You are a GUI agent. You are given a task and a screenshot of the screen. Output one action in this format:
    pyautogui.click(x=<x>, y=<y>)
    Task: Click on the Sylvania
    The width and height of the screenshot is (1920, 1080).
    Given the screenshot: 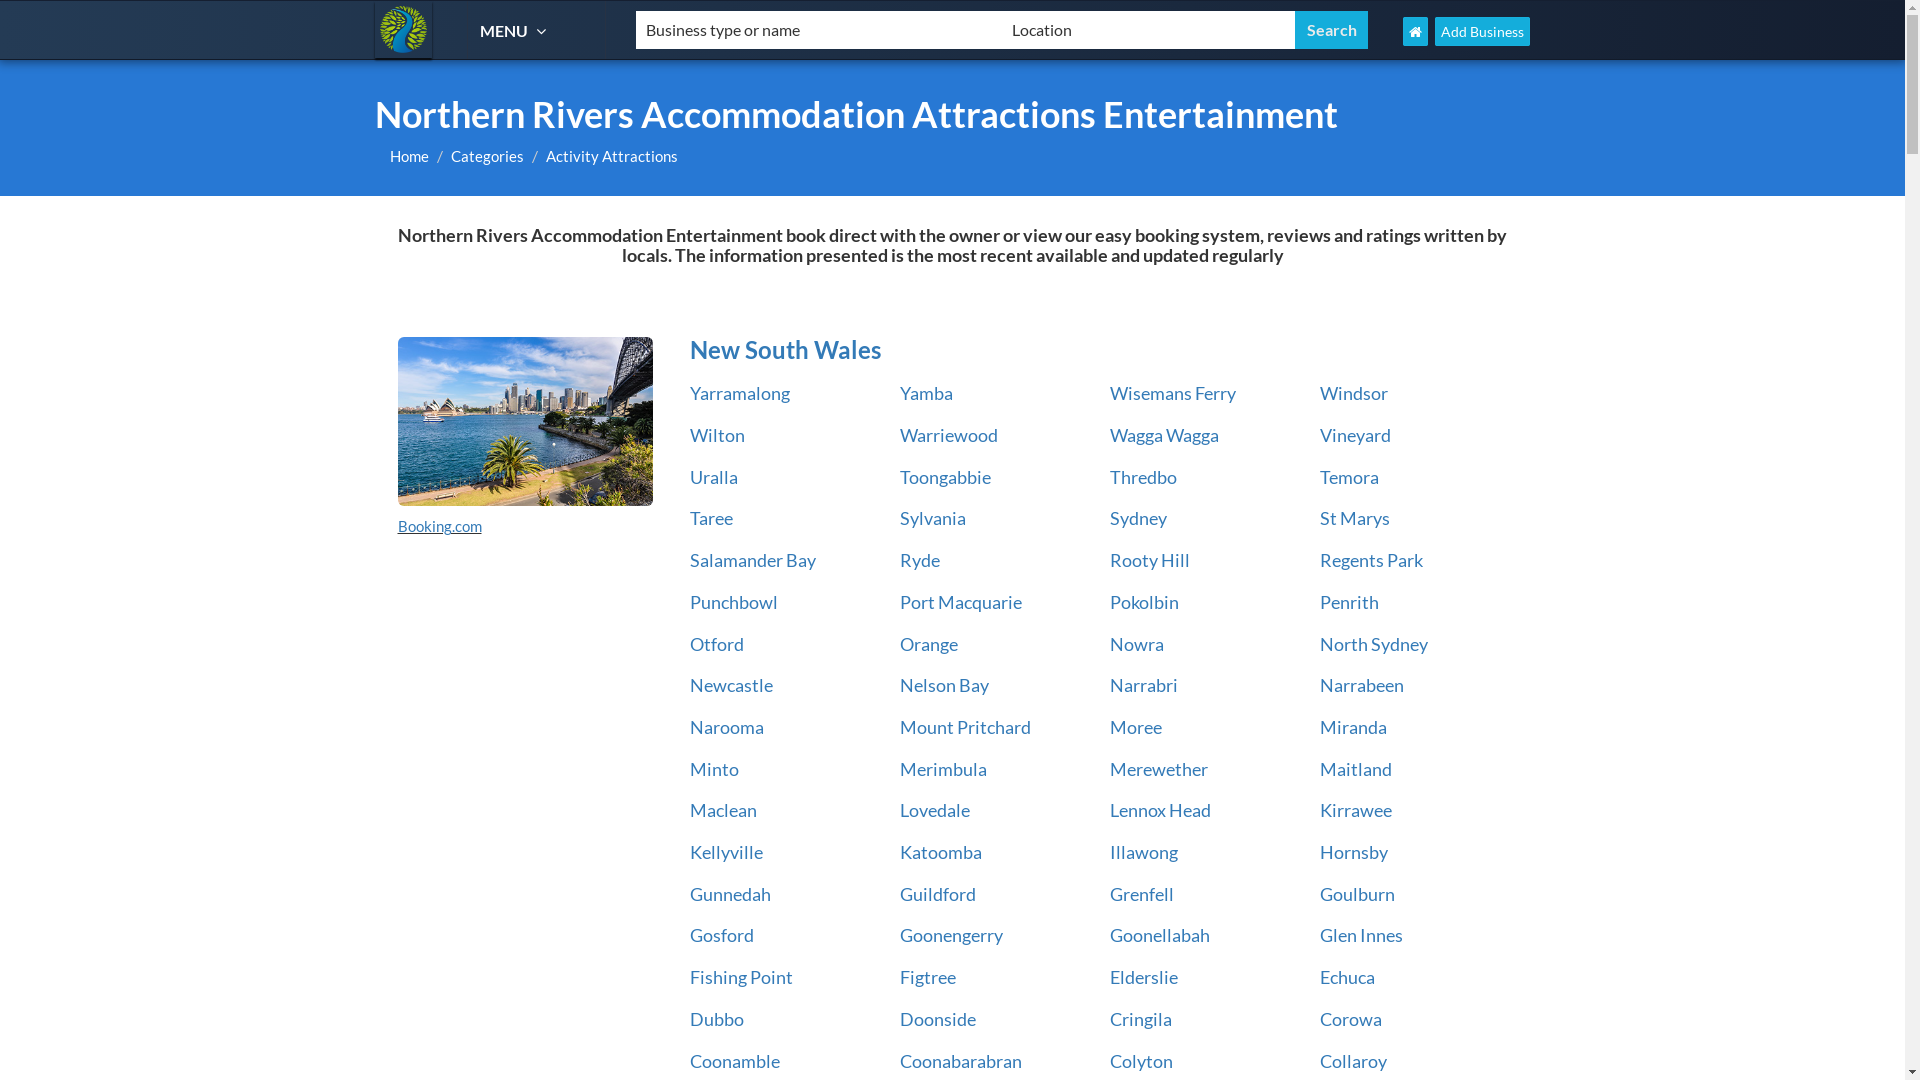 What is the action you would take?
    pyautogui.click(x=933, y=518)
    